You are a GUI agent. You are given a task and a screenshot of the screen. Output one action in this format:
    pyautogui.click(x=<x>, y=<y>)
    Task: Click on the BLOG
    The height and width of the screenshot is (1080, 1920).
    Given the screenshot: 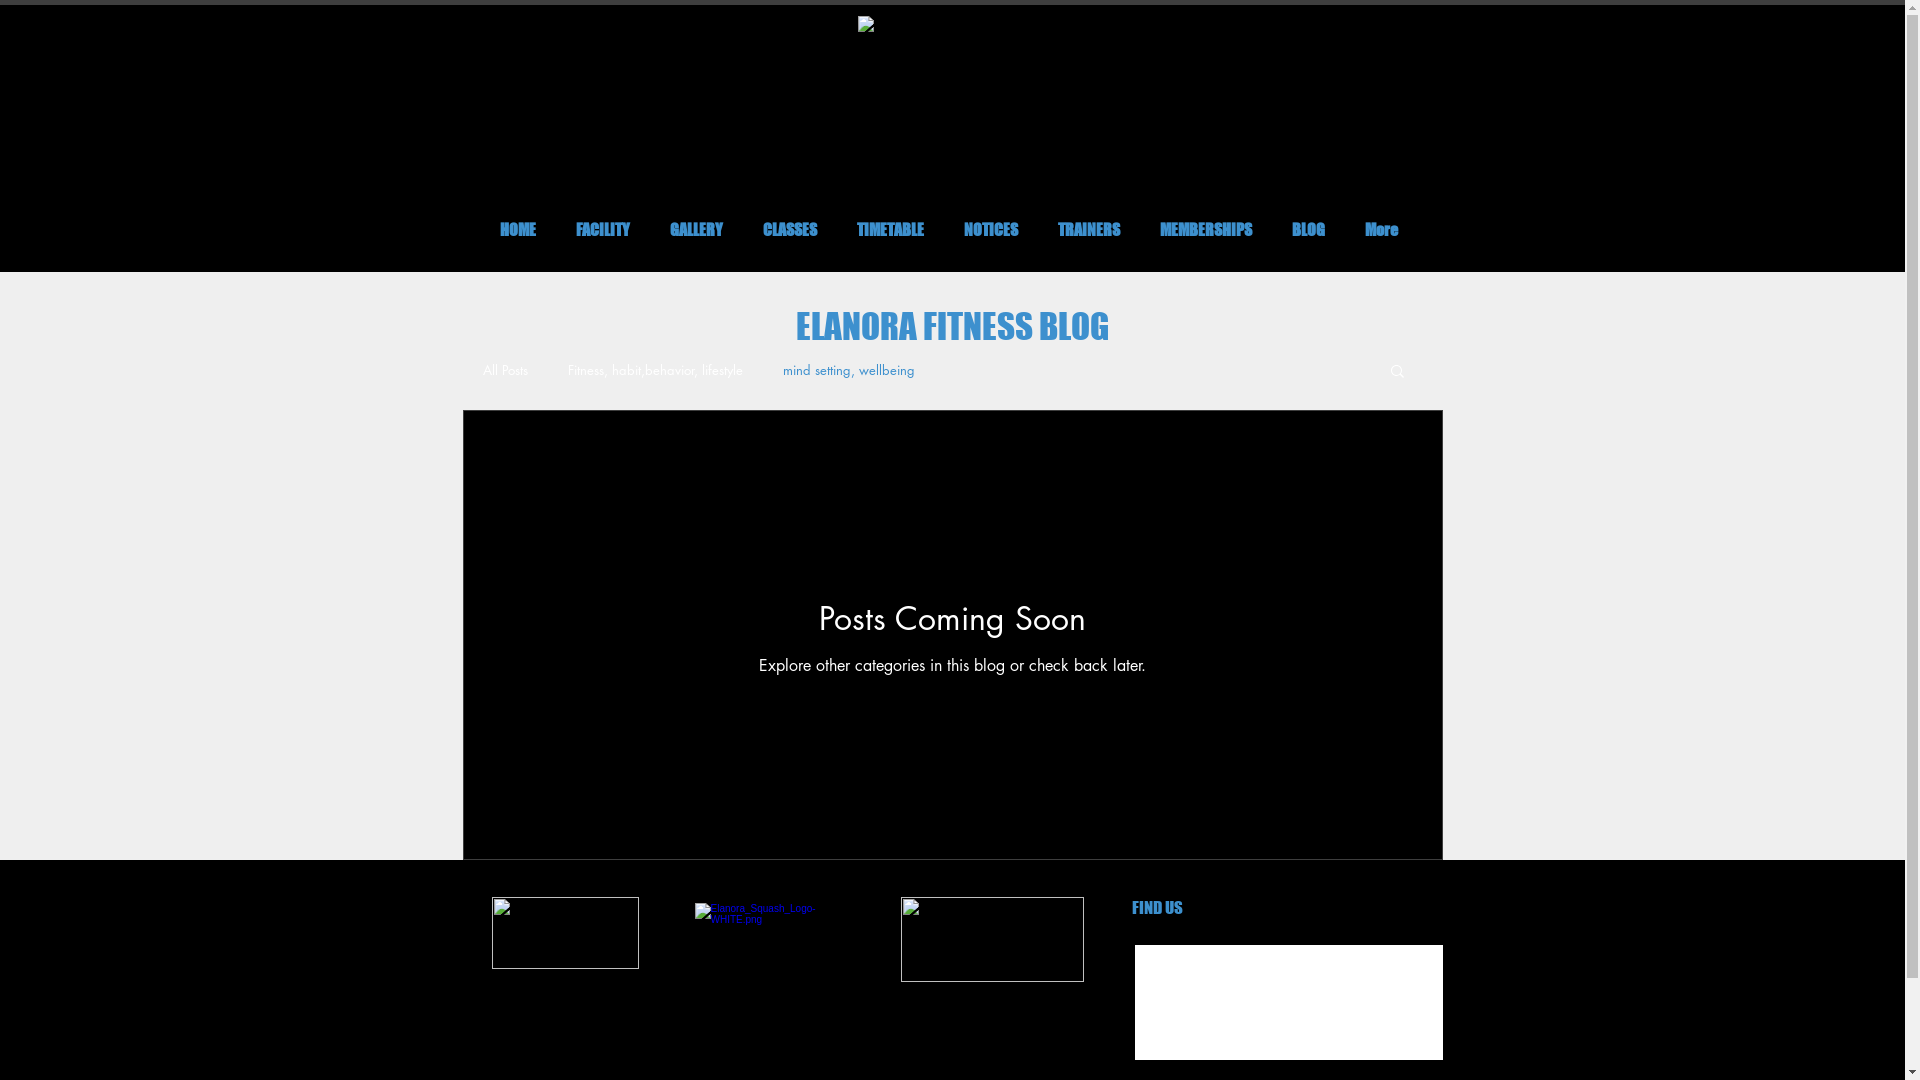 What is the action you would take?
    pyautogui.click(x=1308, y=230)
    